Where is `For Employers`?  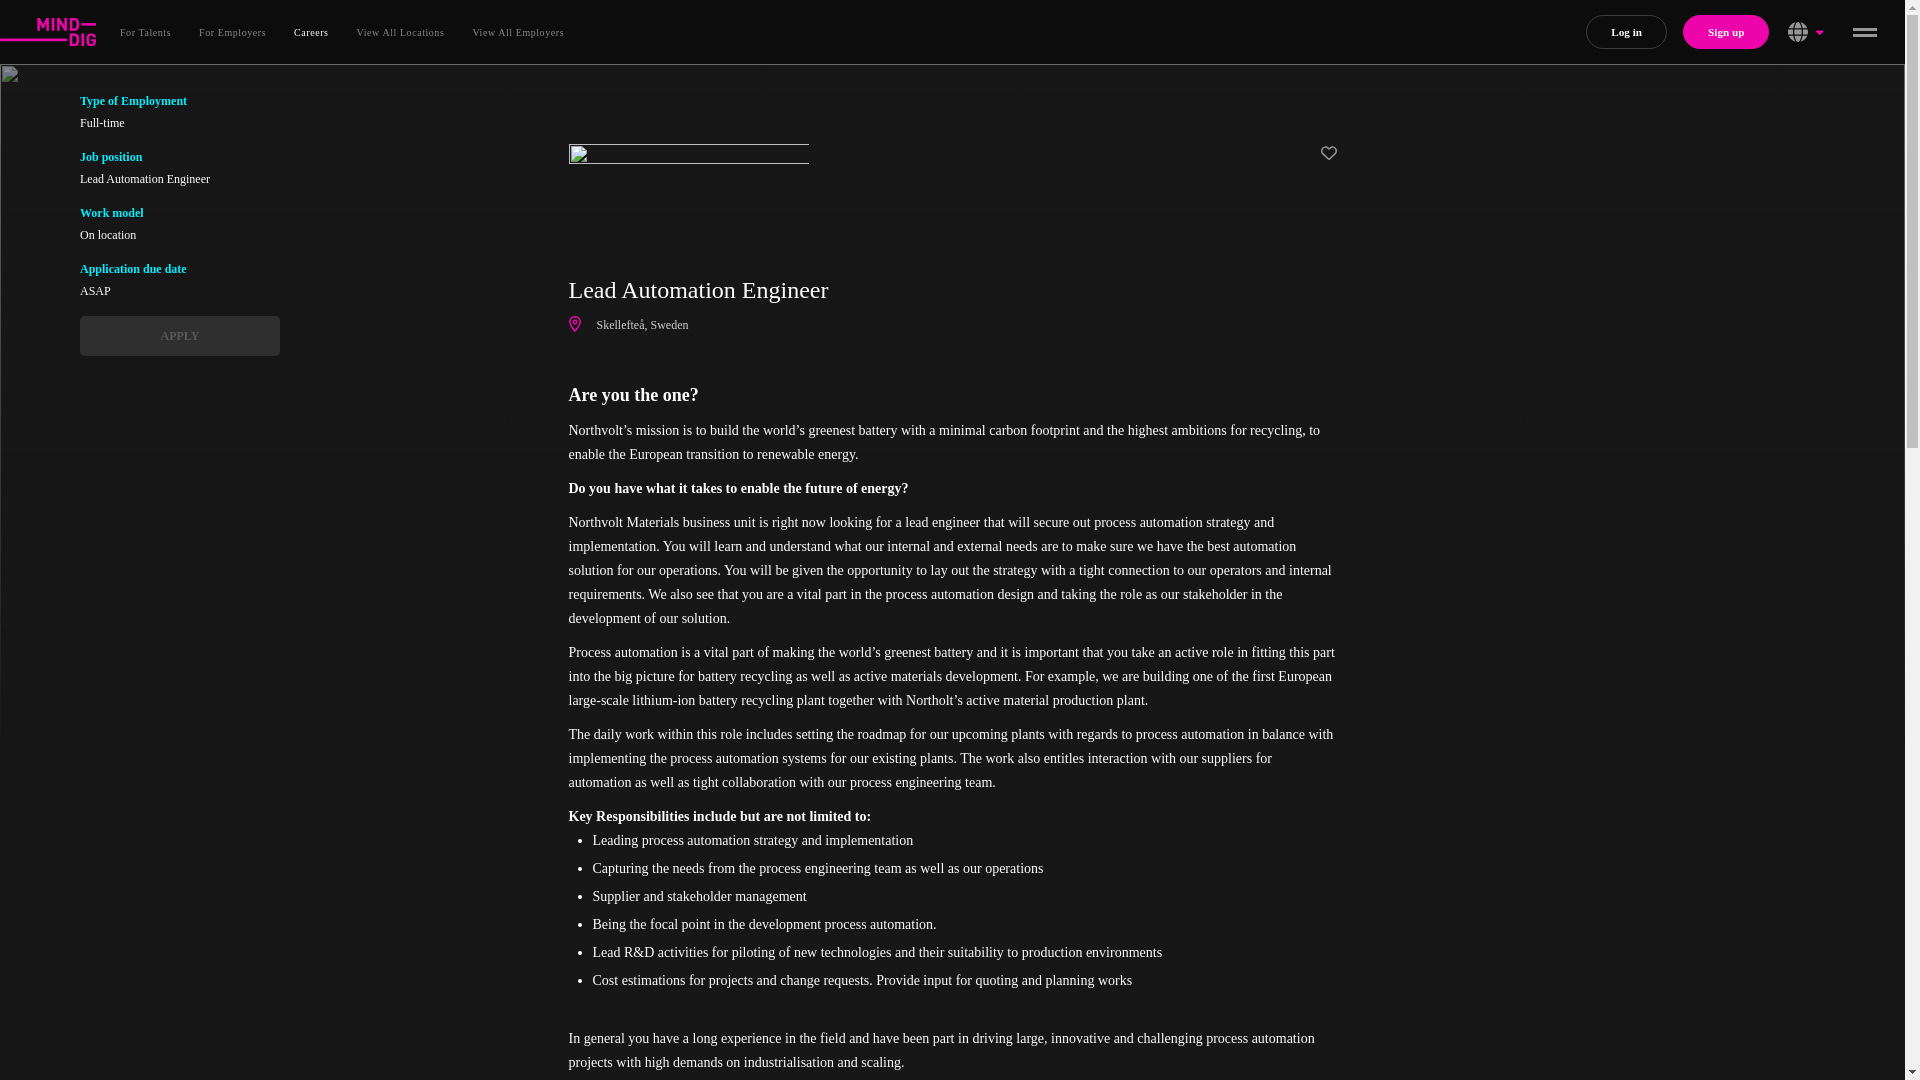 For Employers is located at coordinates (232, 30).